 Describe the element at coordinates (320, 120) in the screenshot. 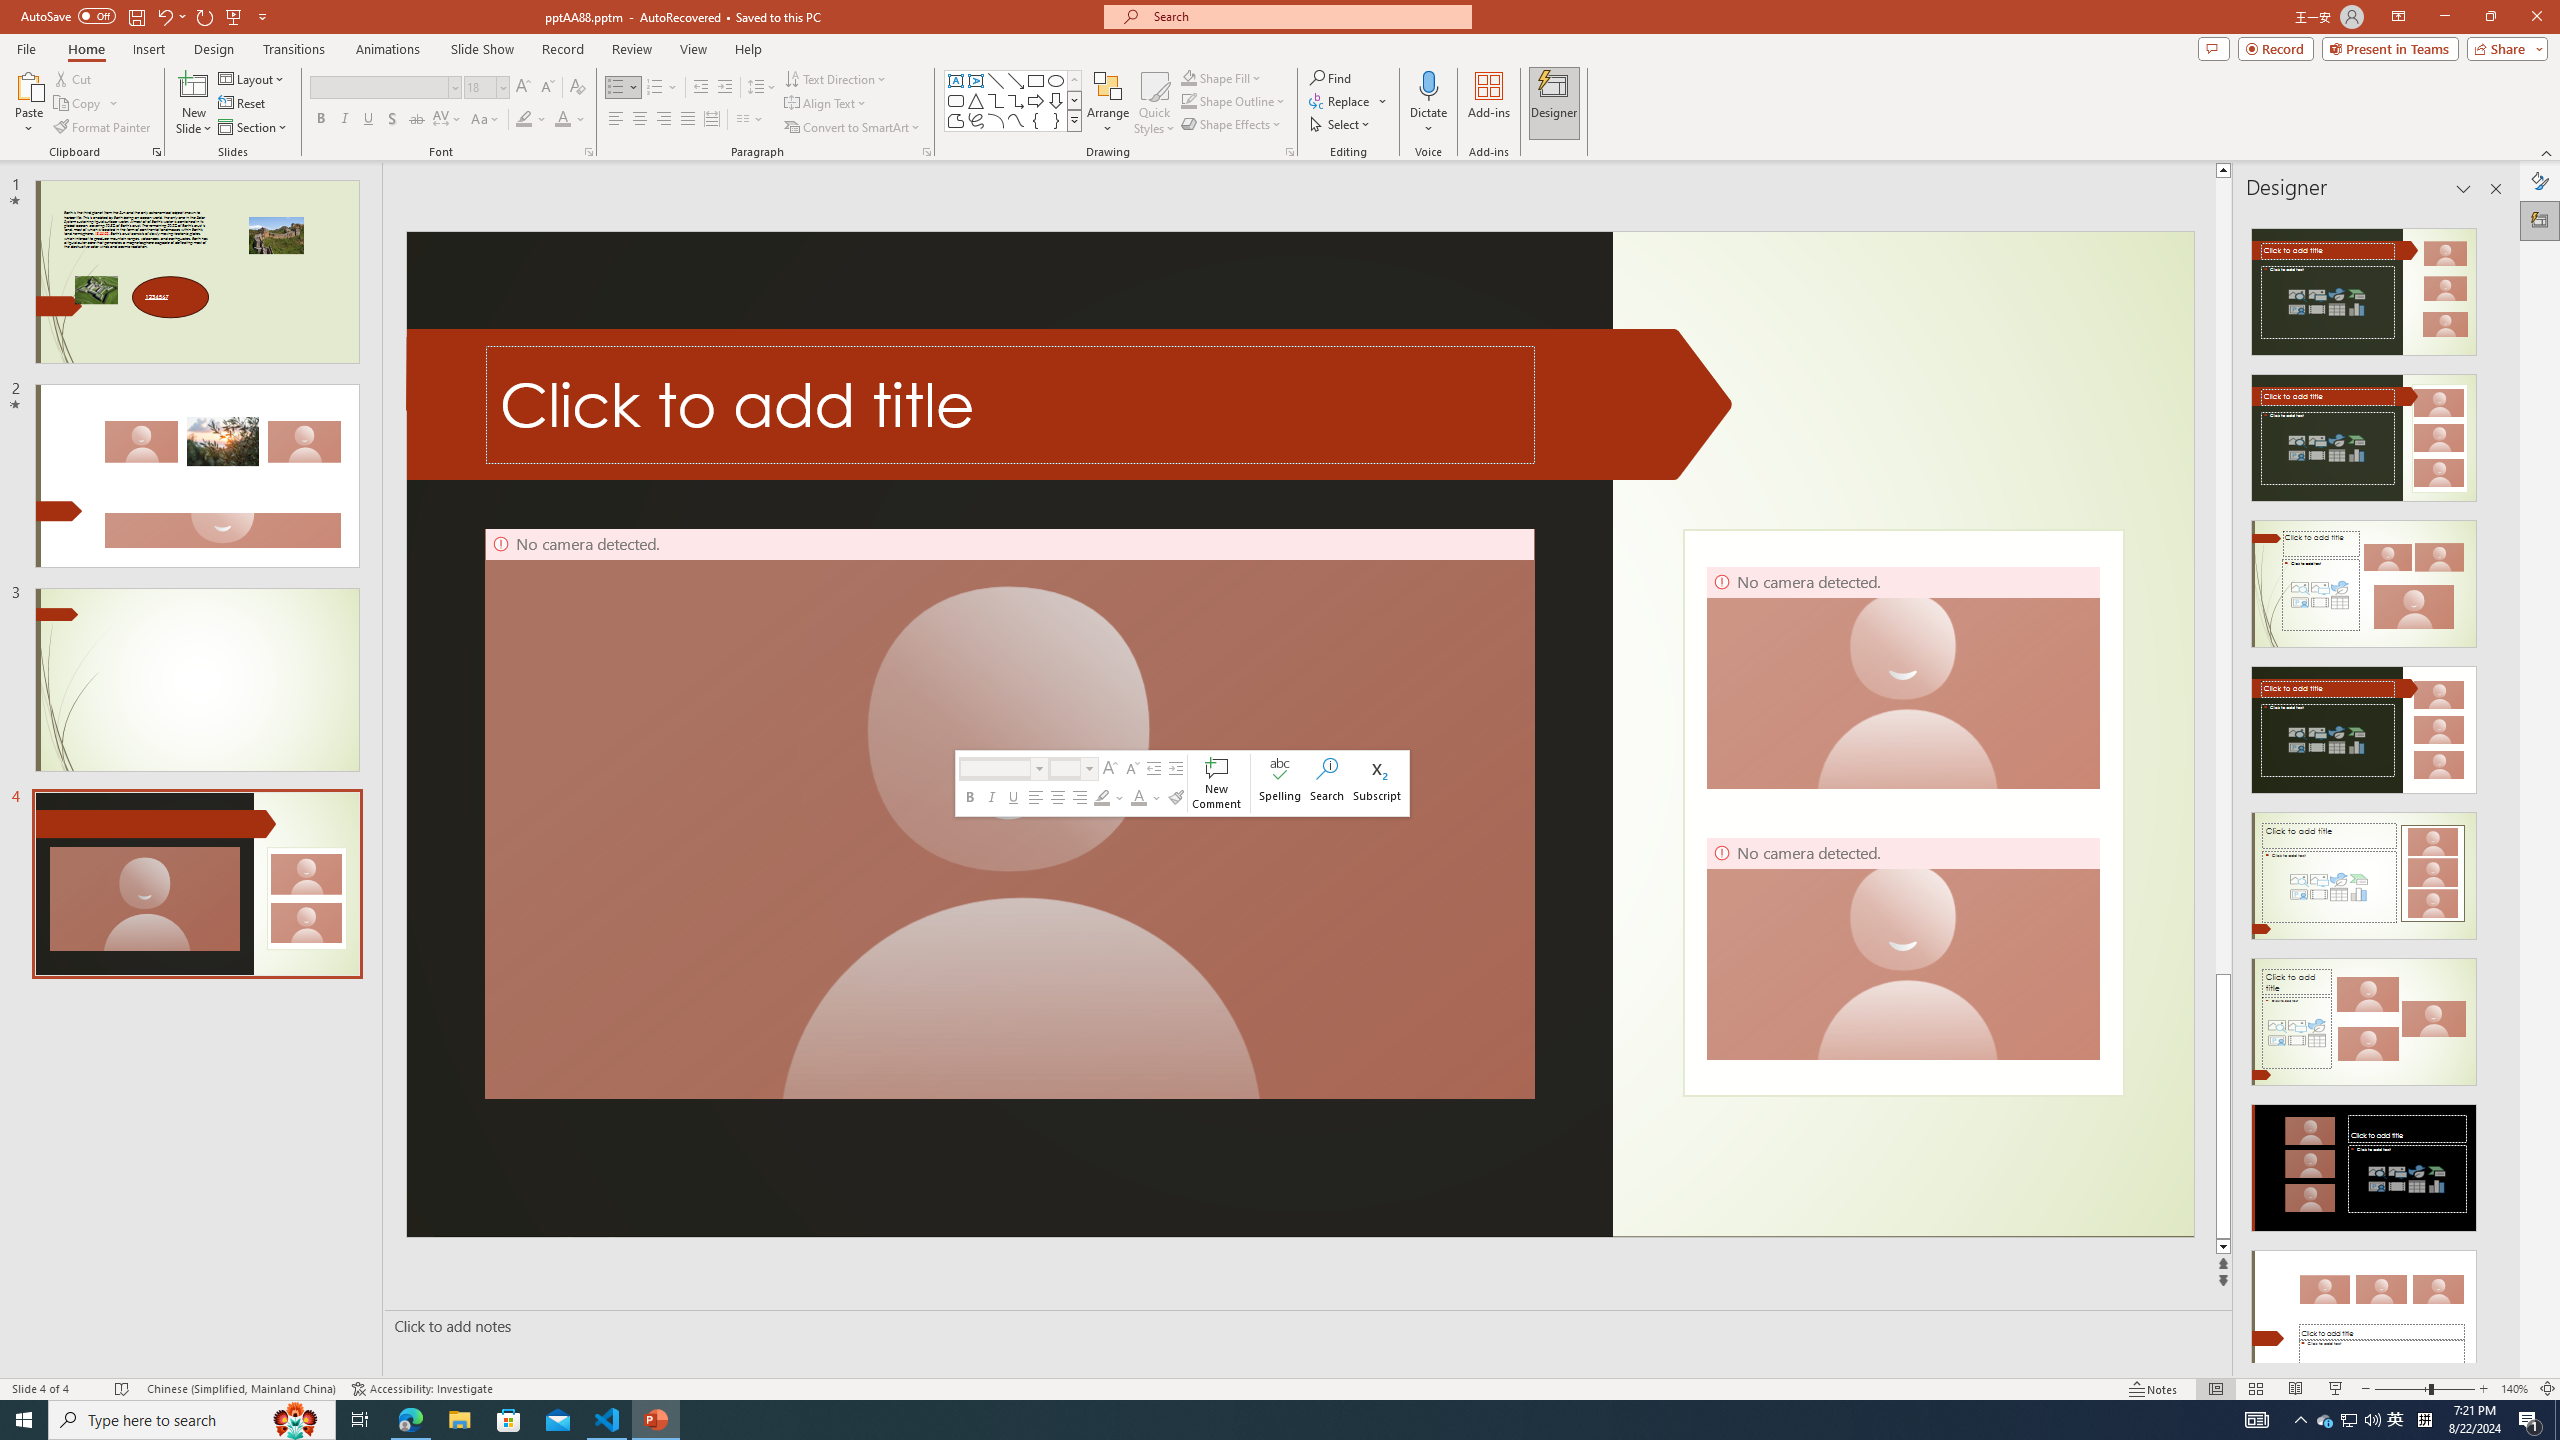

I see `Bold` at that location.